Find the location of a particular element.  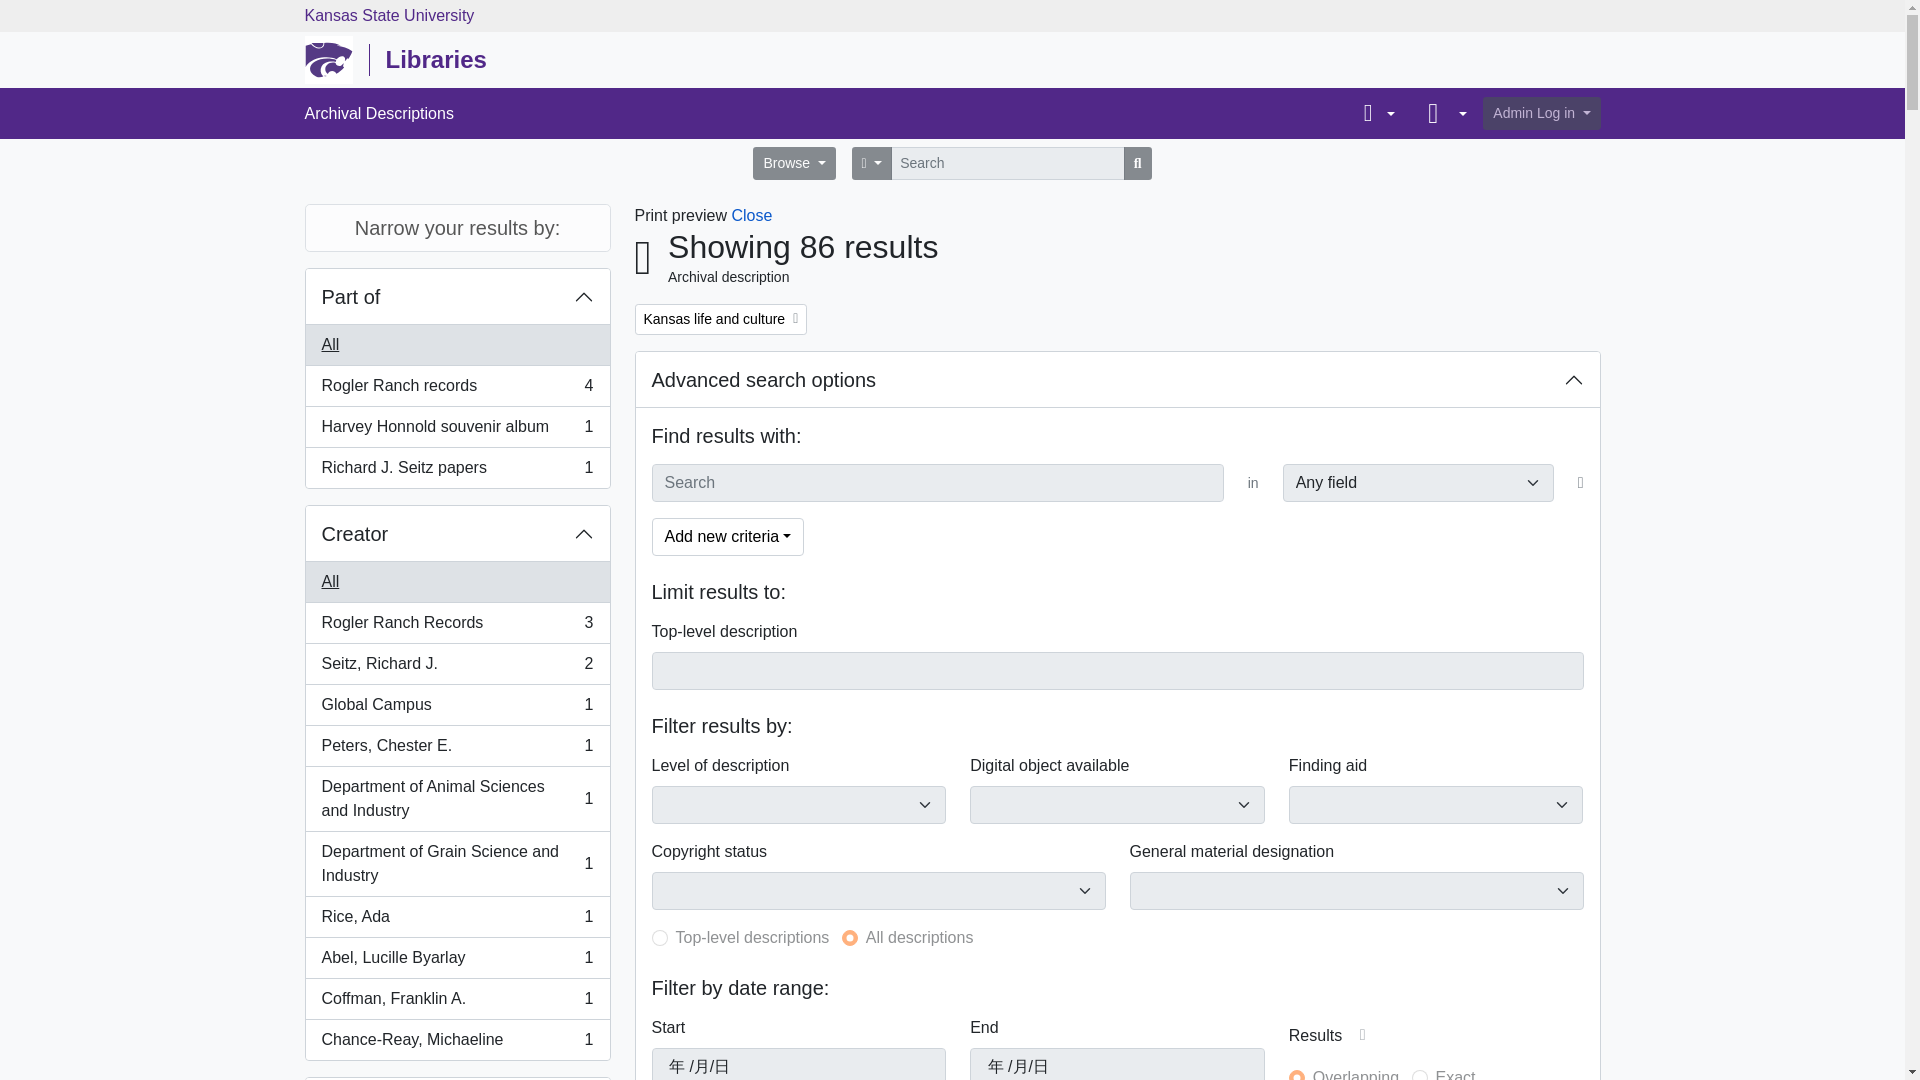

Archival Descriptions is located at coordinates (458, 346).